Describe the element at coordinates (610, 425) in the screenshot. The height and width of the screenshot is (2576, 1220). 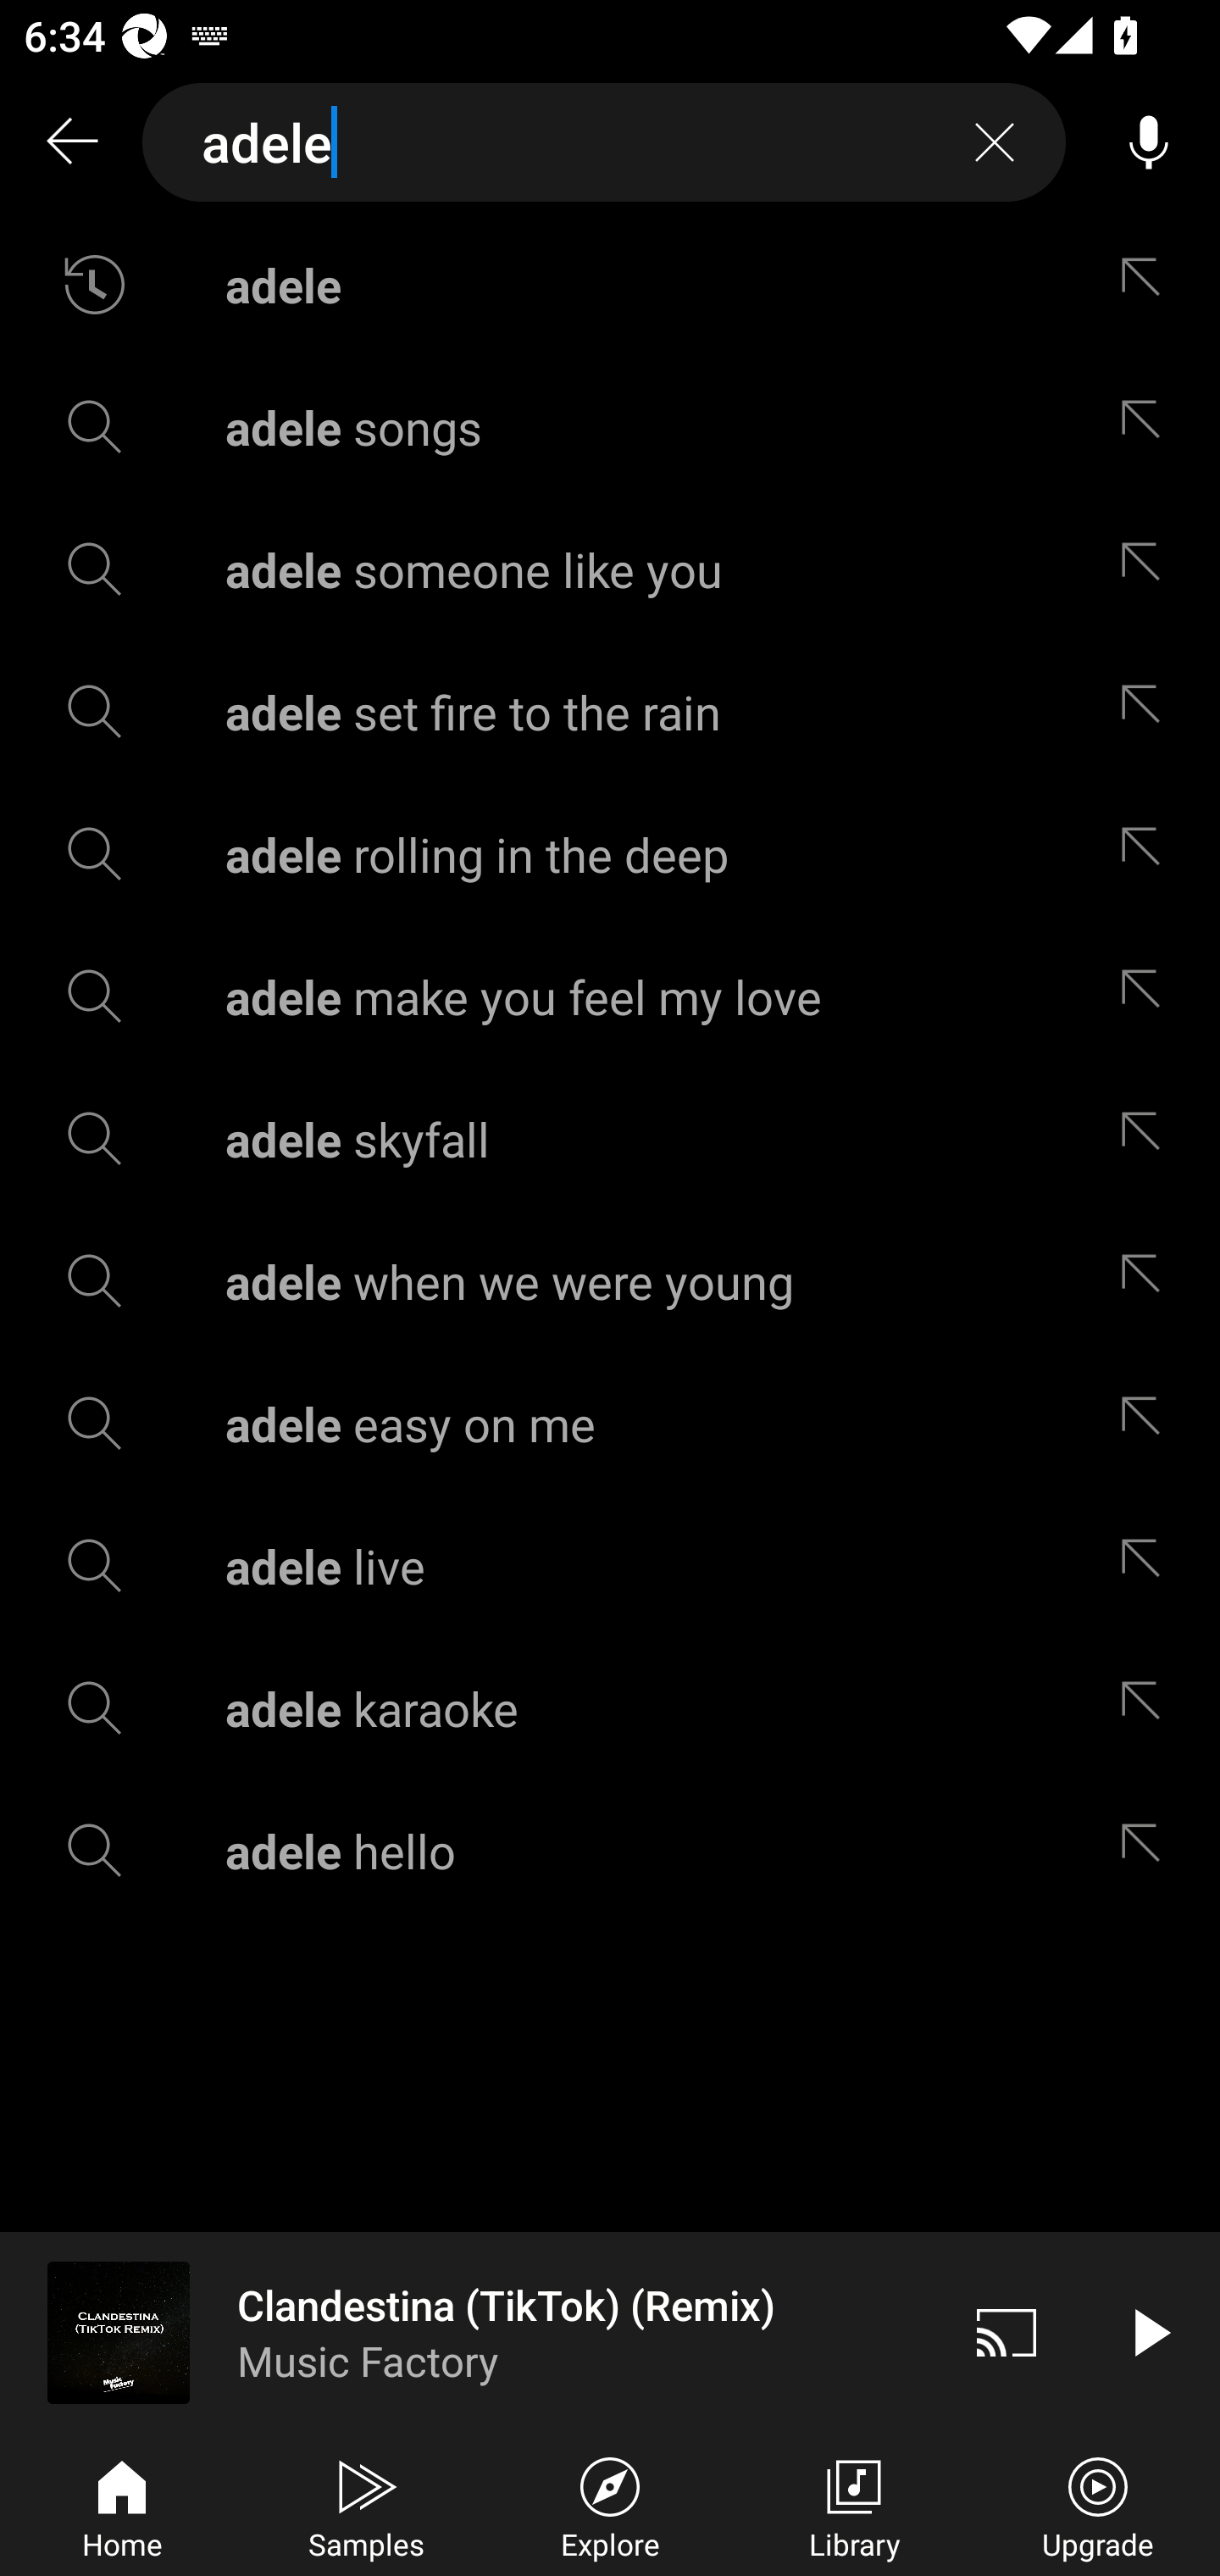
I see `adele songs Edit suggestion adele songs` at that location.